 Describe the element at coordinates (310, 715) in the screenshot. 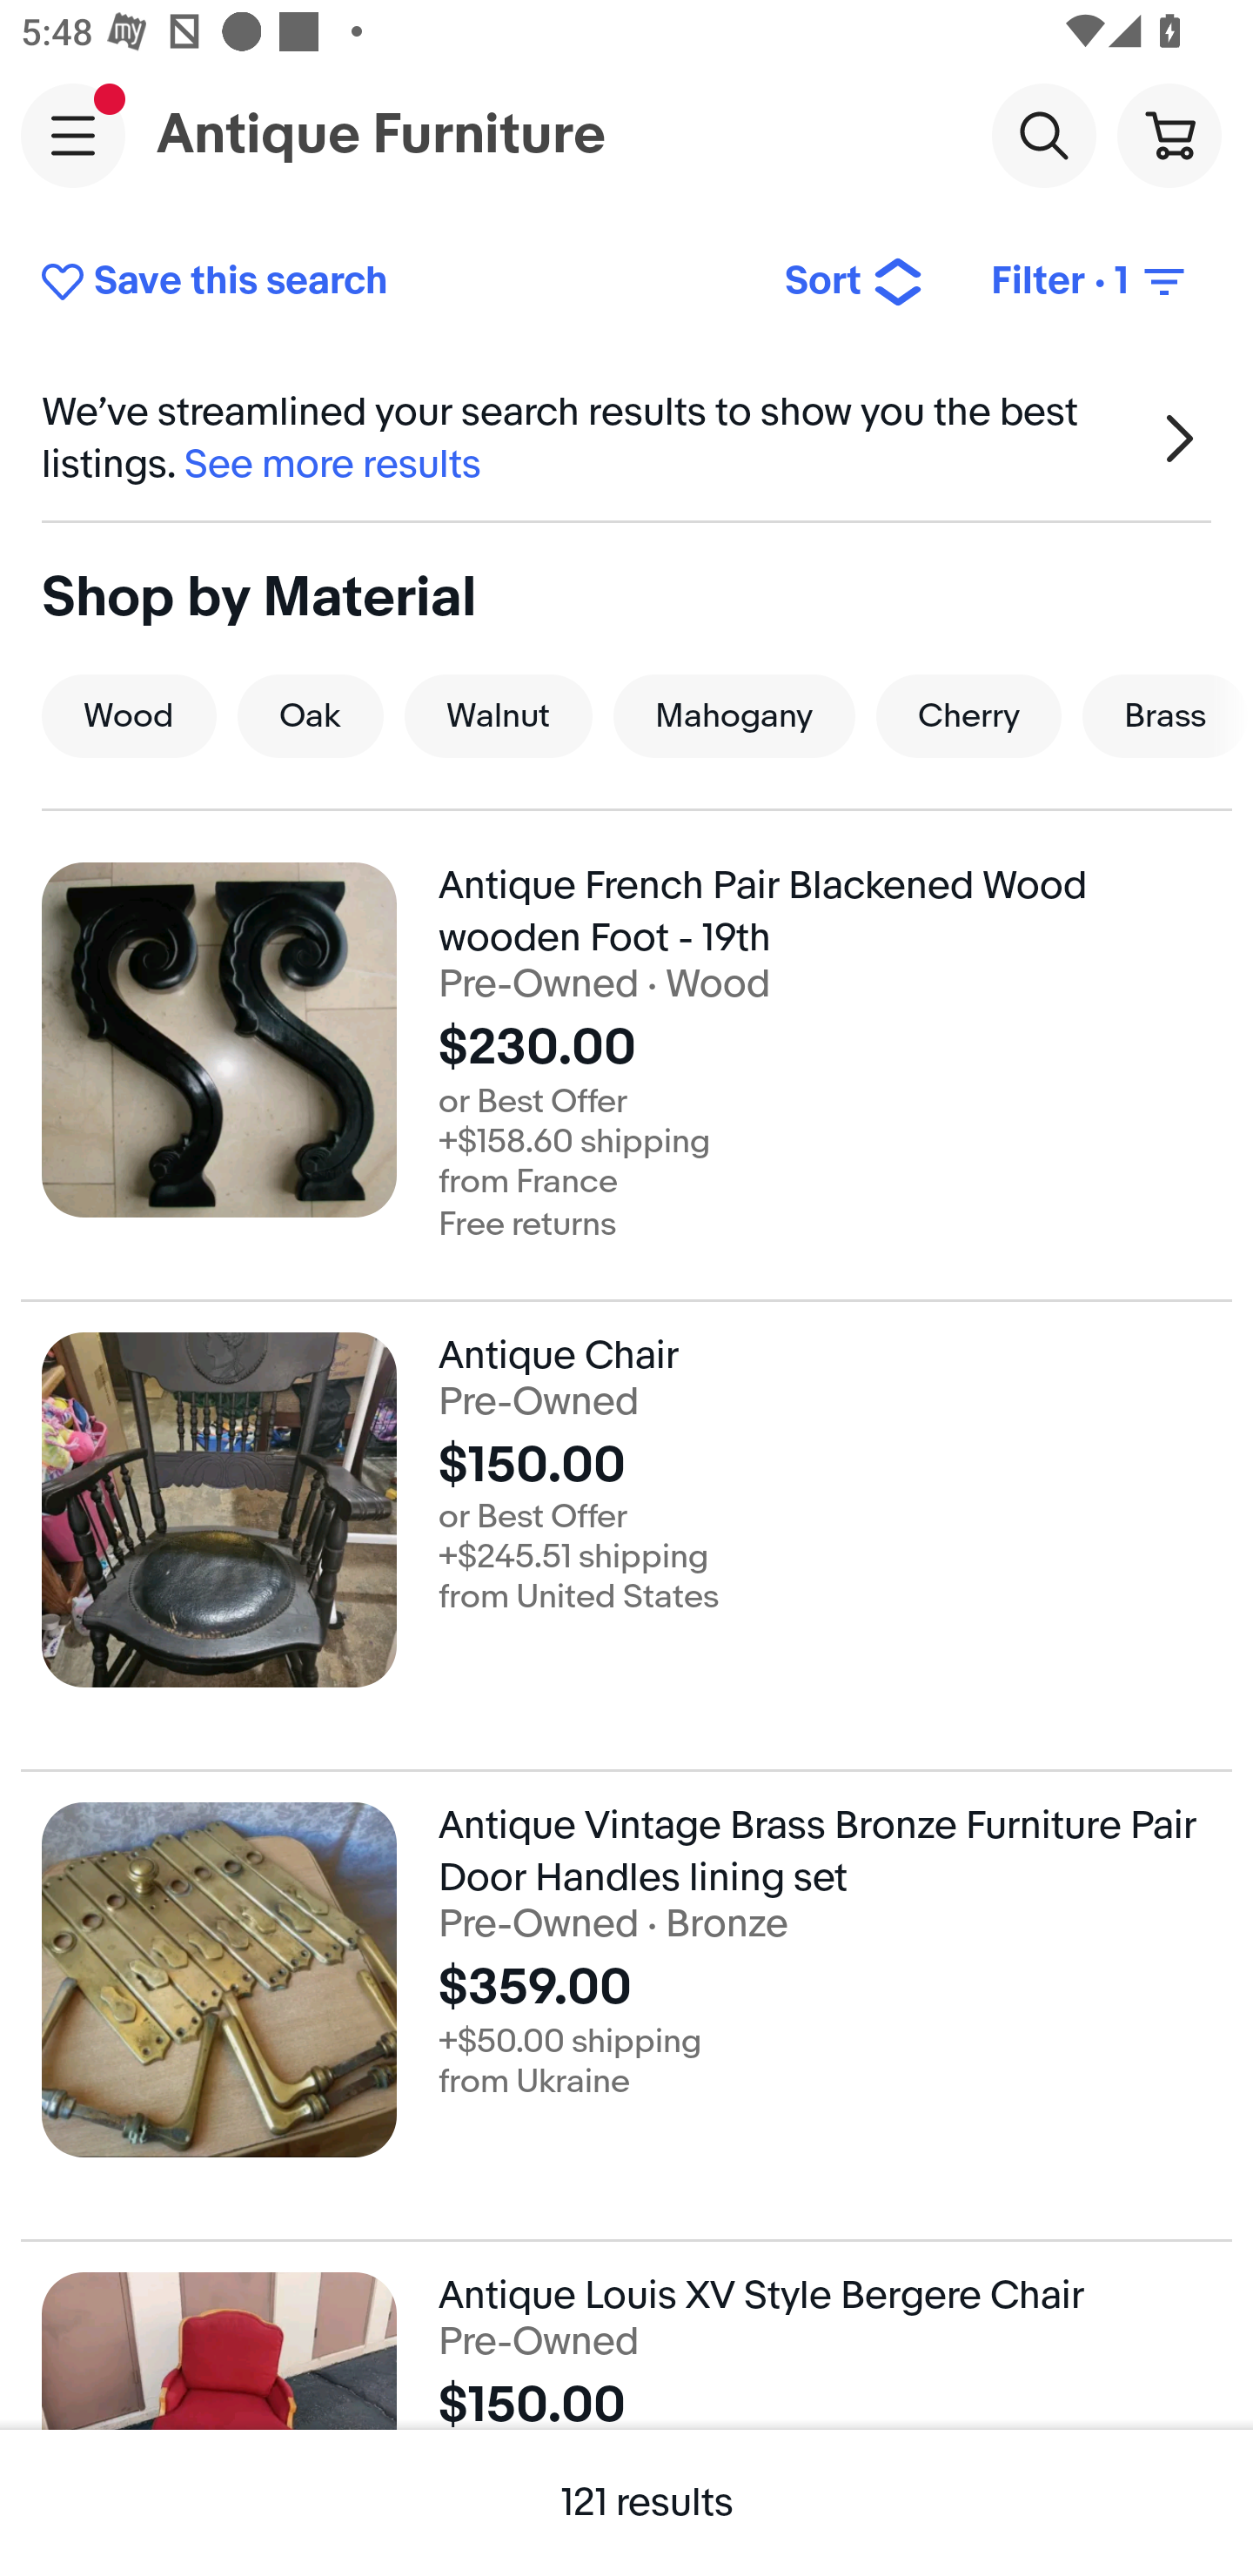

I see `Oak Oak, Material` at that location.